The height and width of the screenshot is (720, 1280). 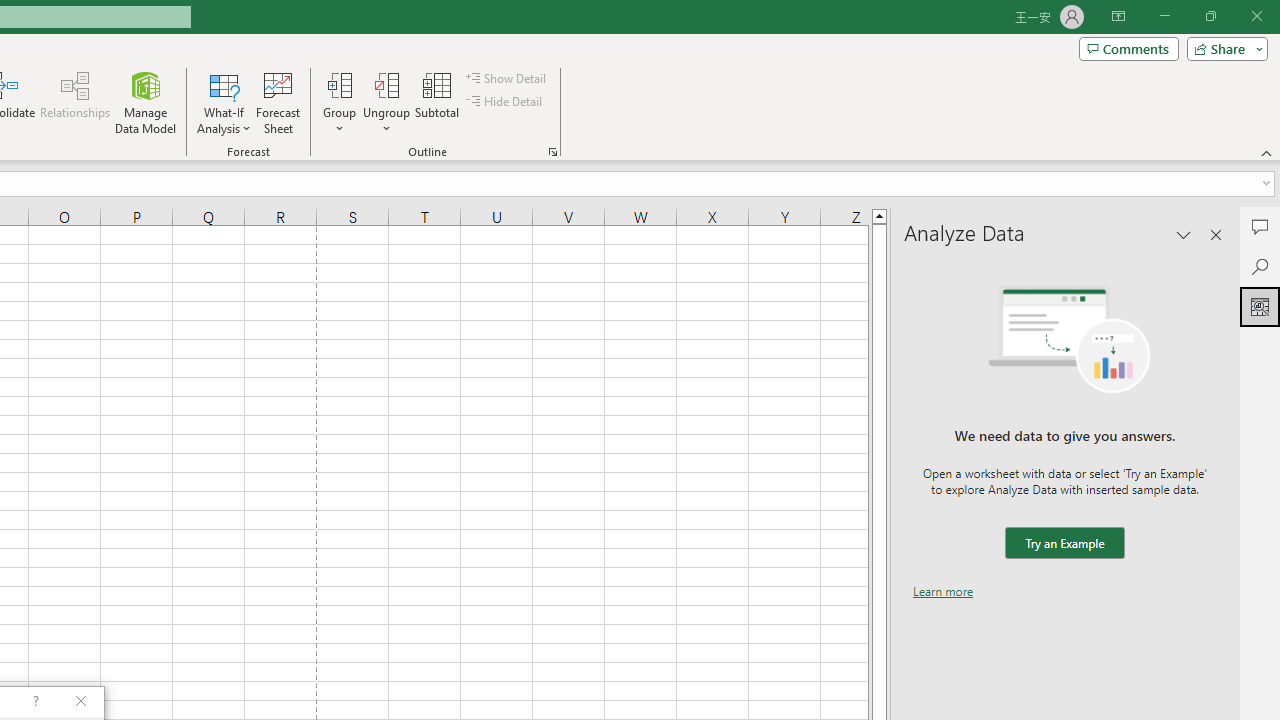 What do you see at coordinates (224, 102) in the screenshot?
I see `What-If Analysis` at bounding box center [224, 102].